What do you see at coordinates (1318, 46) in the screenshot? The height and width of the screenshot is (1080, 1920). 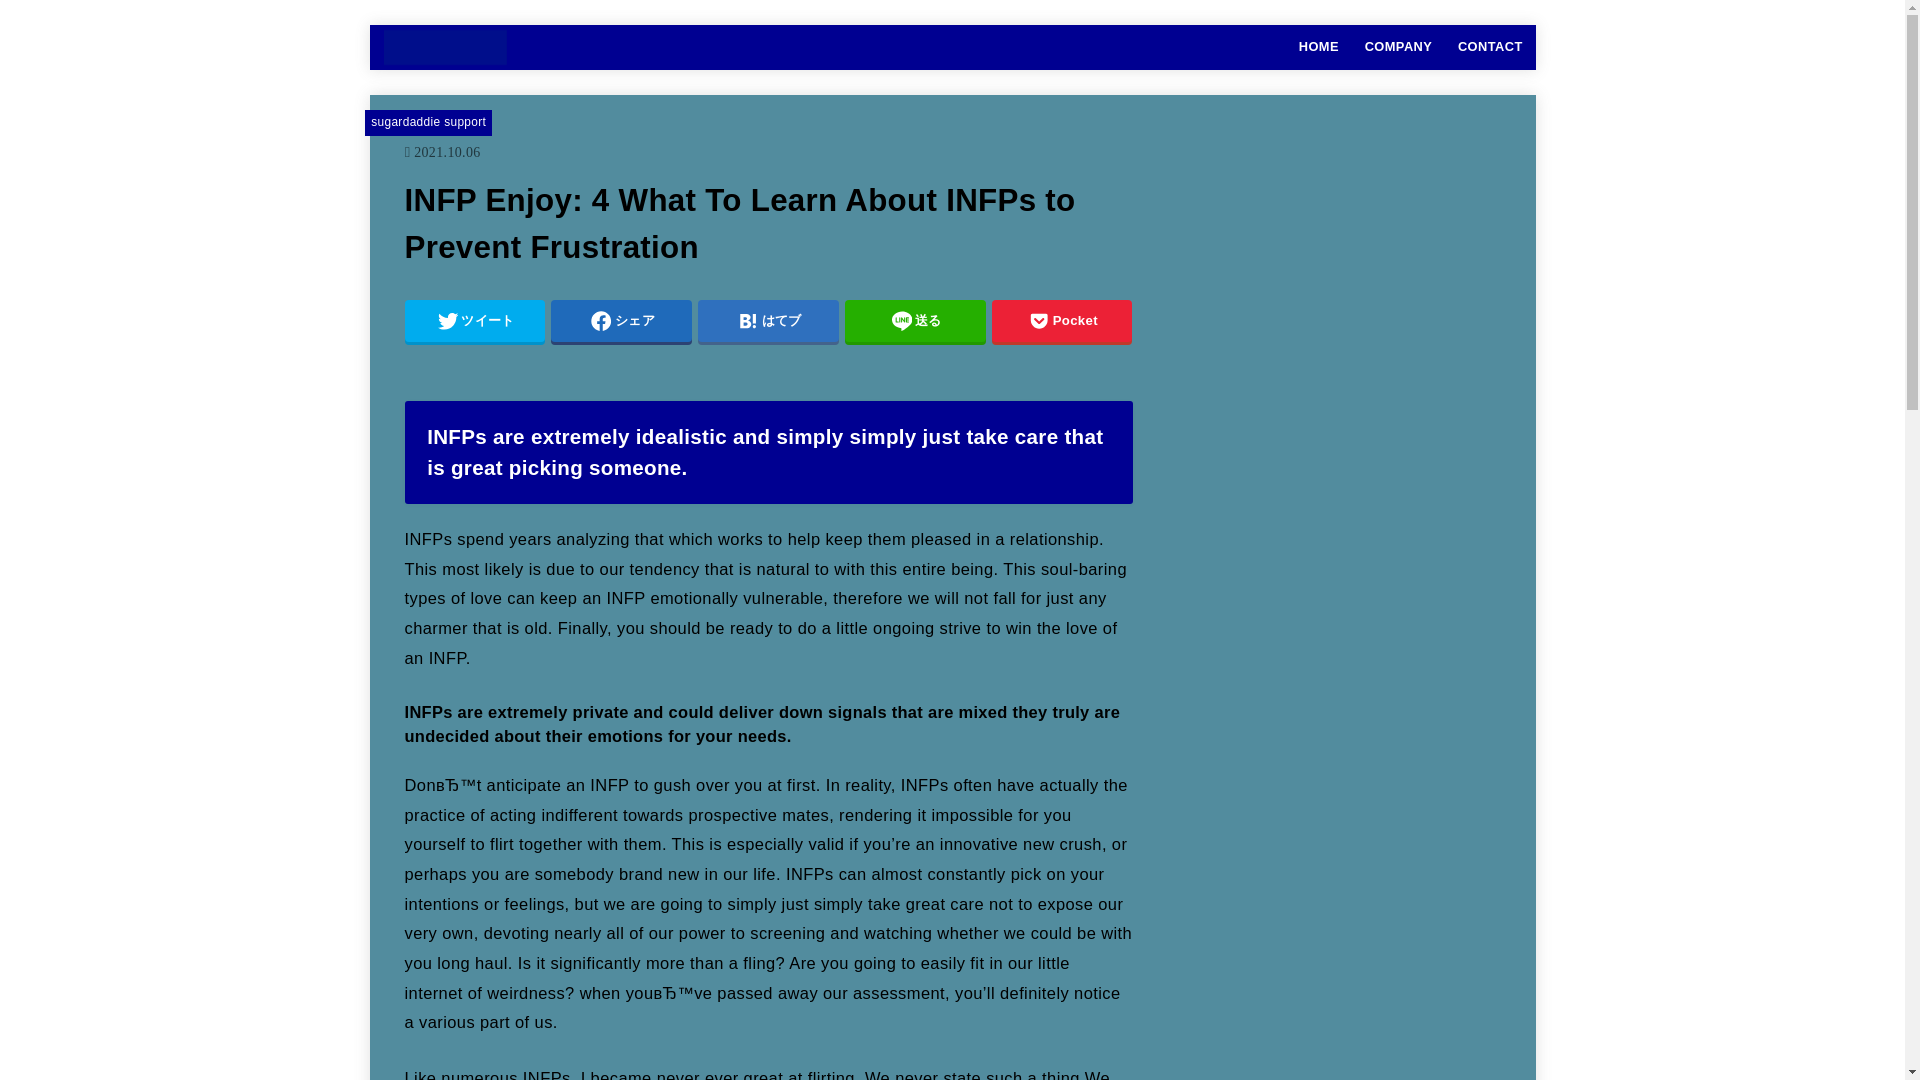 I see `HOME` at bounding box center [1318, 46].